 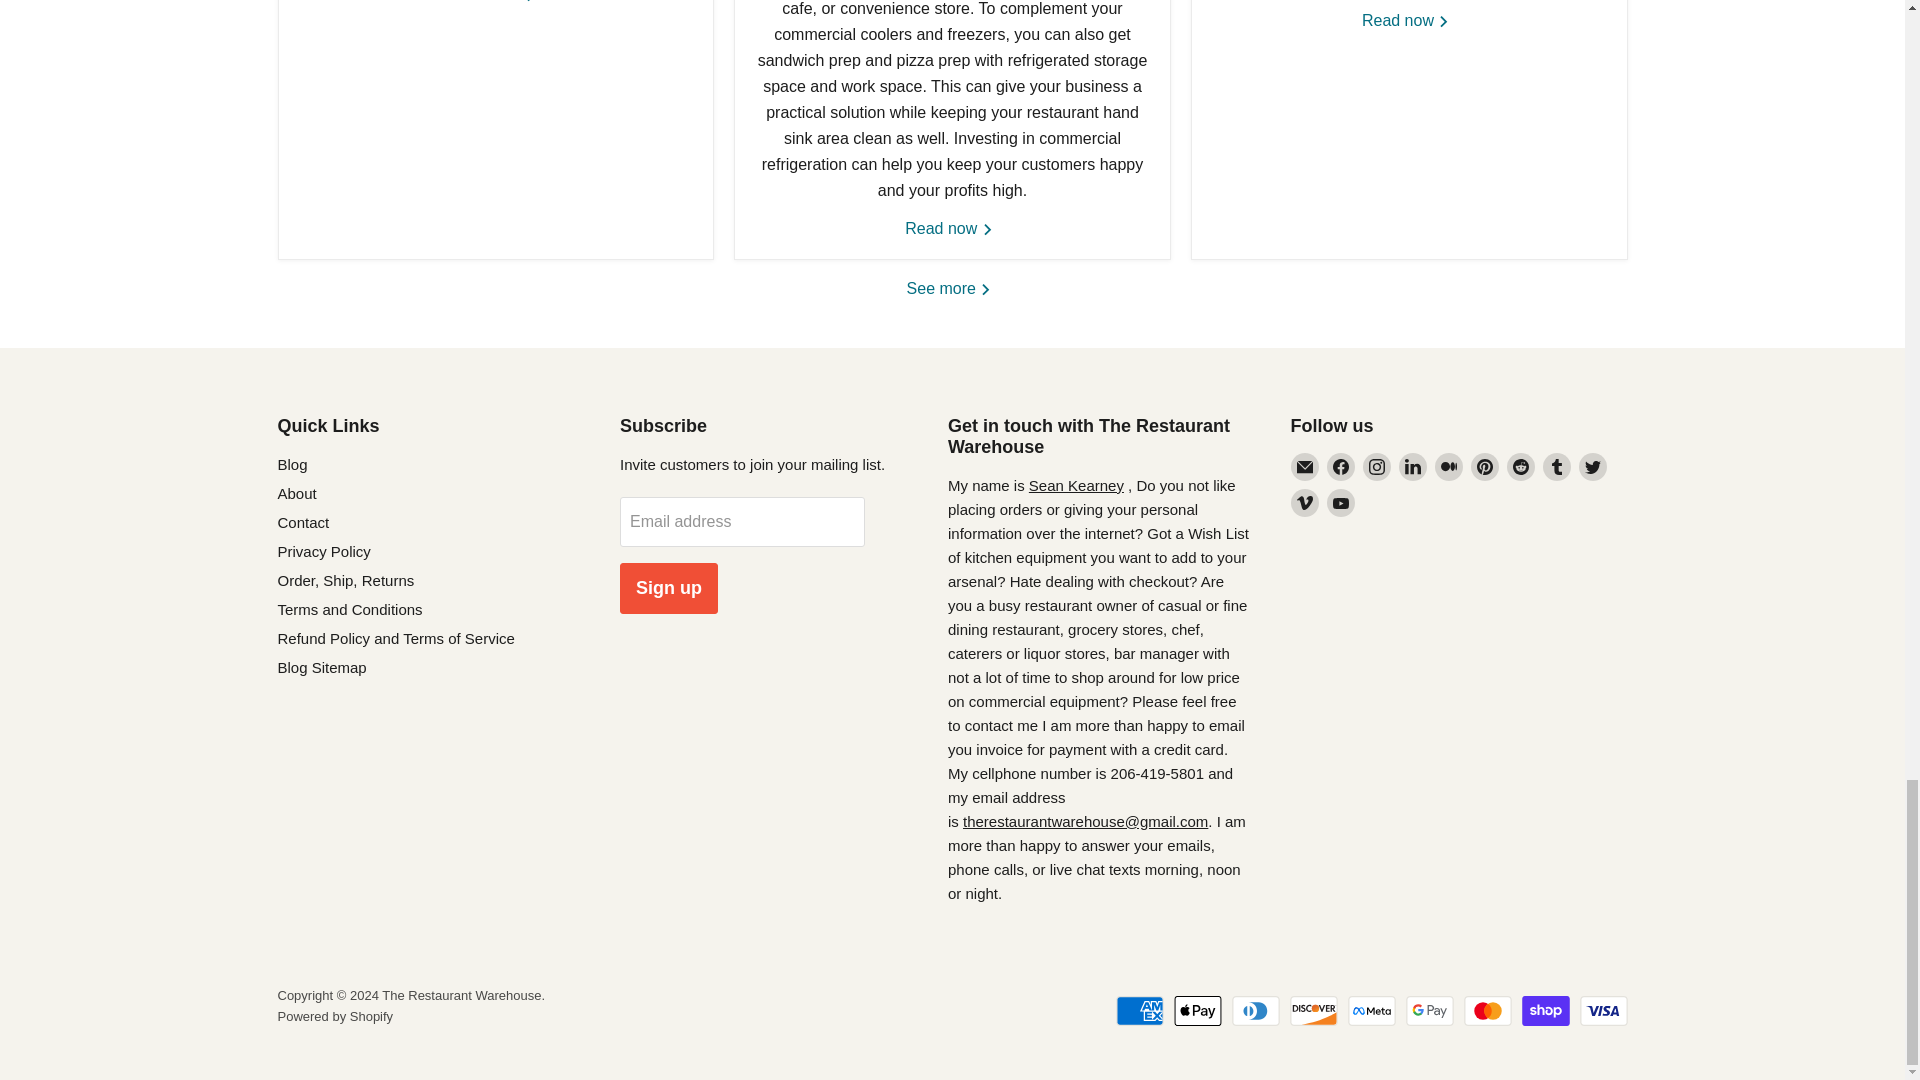 What do you see at coordinates (1304, 466) in the screenshot?
I see `Email` at bounding box center [1304, 466].